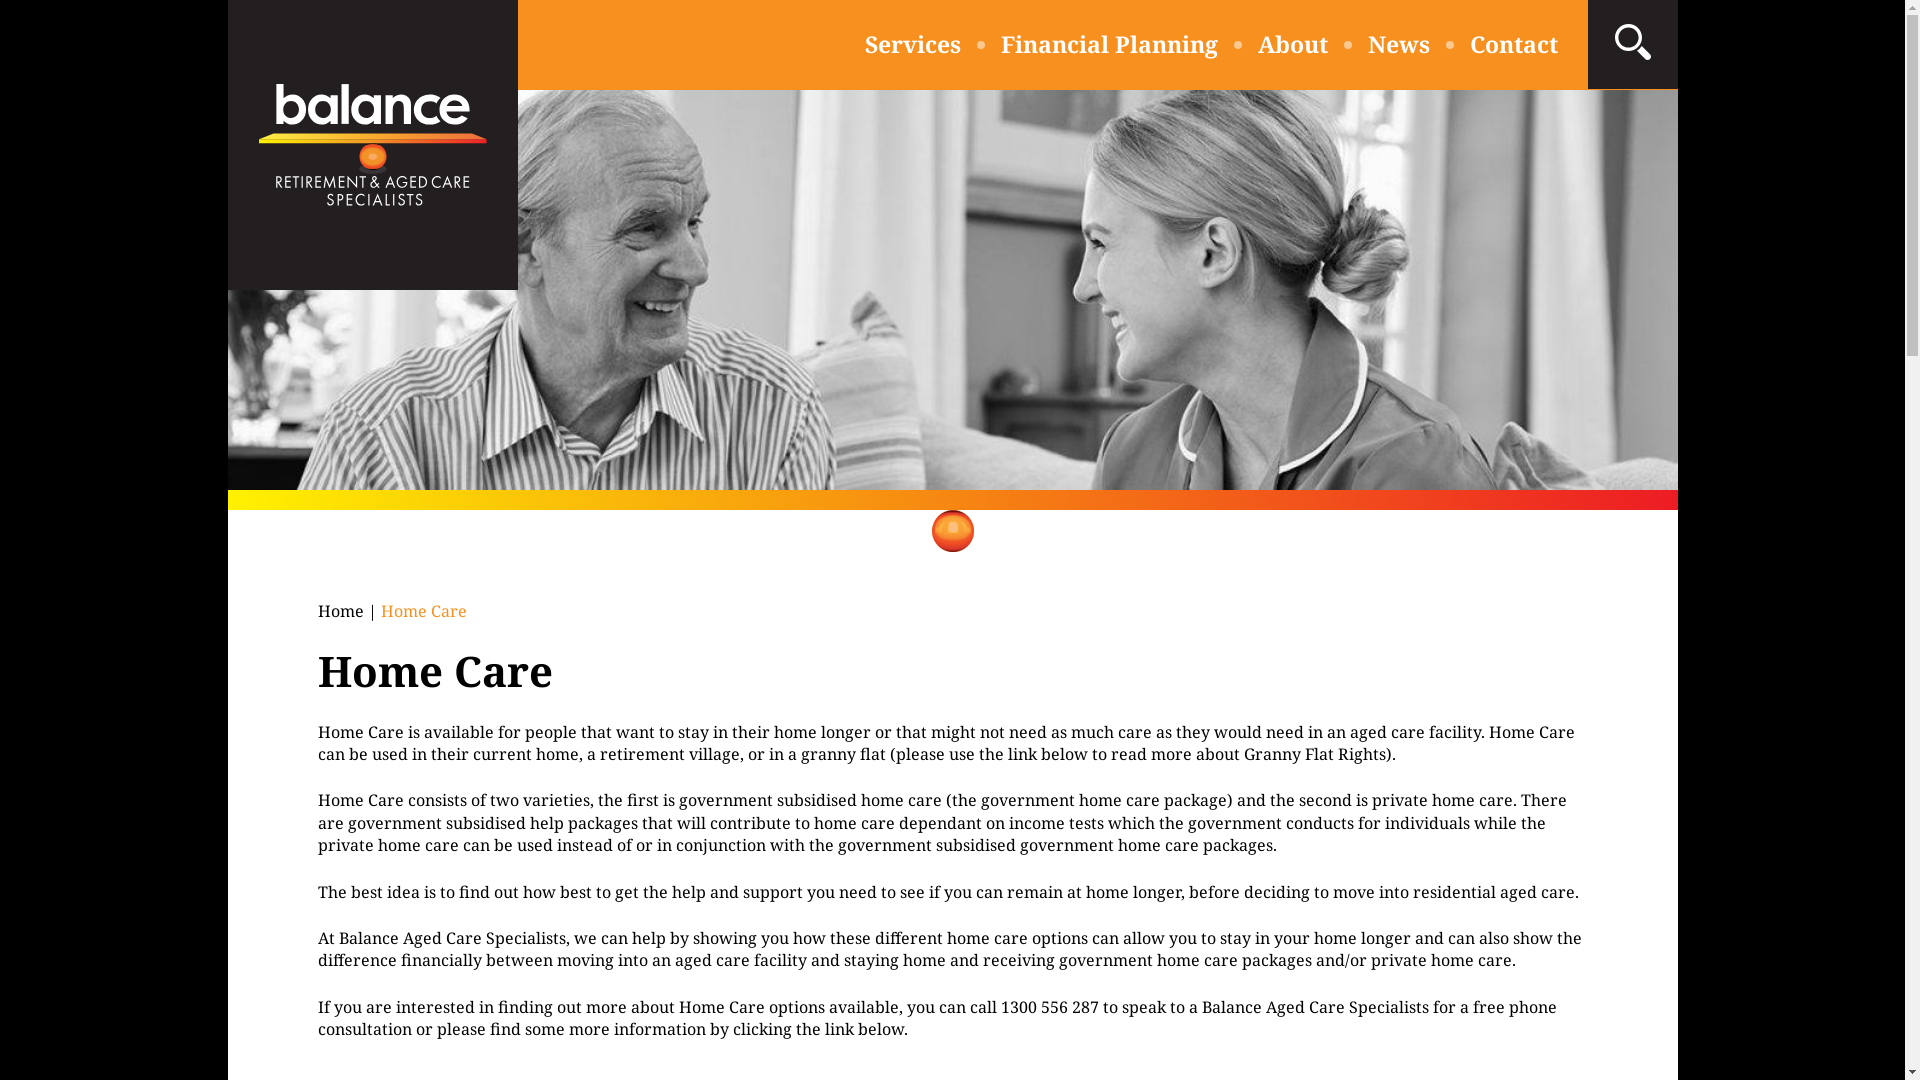 Image resolution: width=1920 pixels, height=1080 pixels. Describe the element at coordinates (1399, 44) in the screenshot. I see `News` at that location.